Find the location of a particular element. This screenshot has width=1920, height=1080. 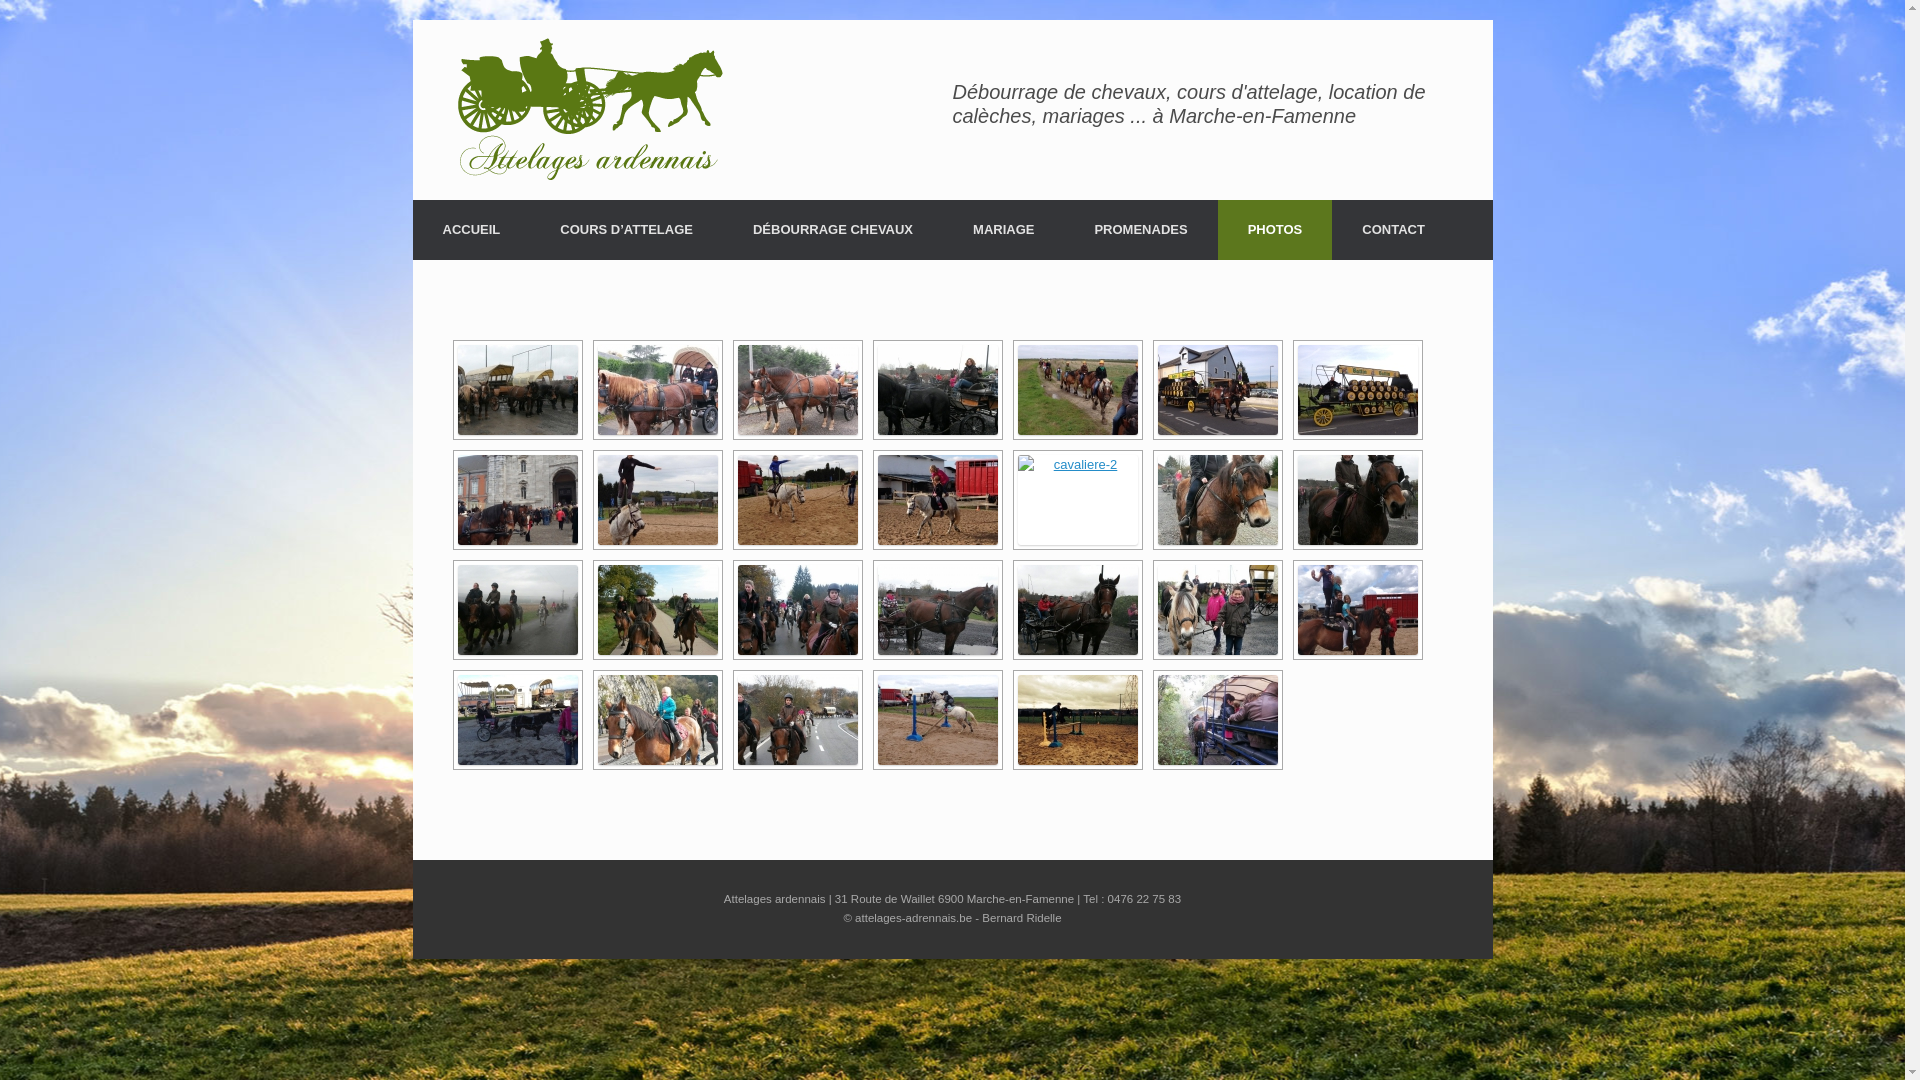

attelages-char-a-bancs-2 is located at coordinates (518, 389).